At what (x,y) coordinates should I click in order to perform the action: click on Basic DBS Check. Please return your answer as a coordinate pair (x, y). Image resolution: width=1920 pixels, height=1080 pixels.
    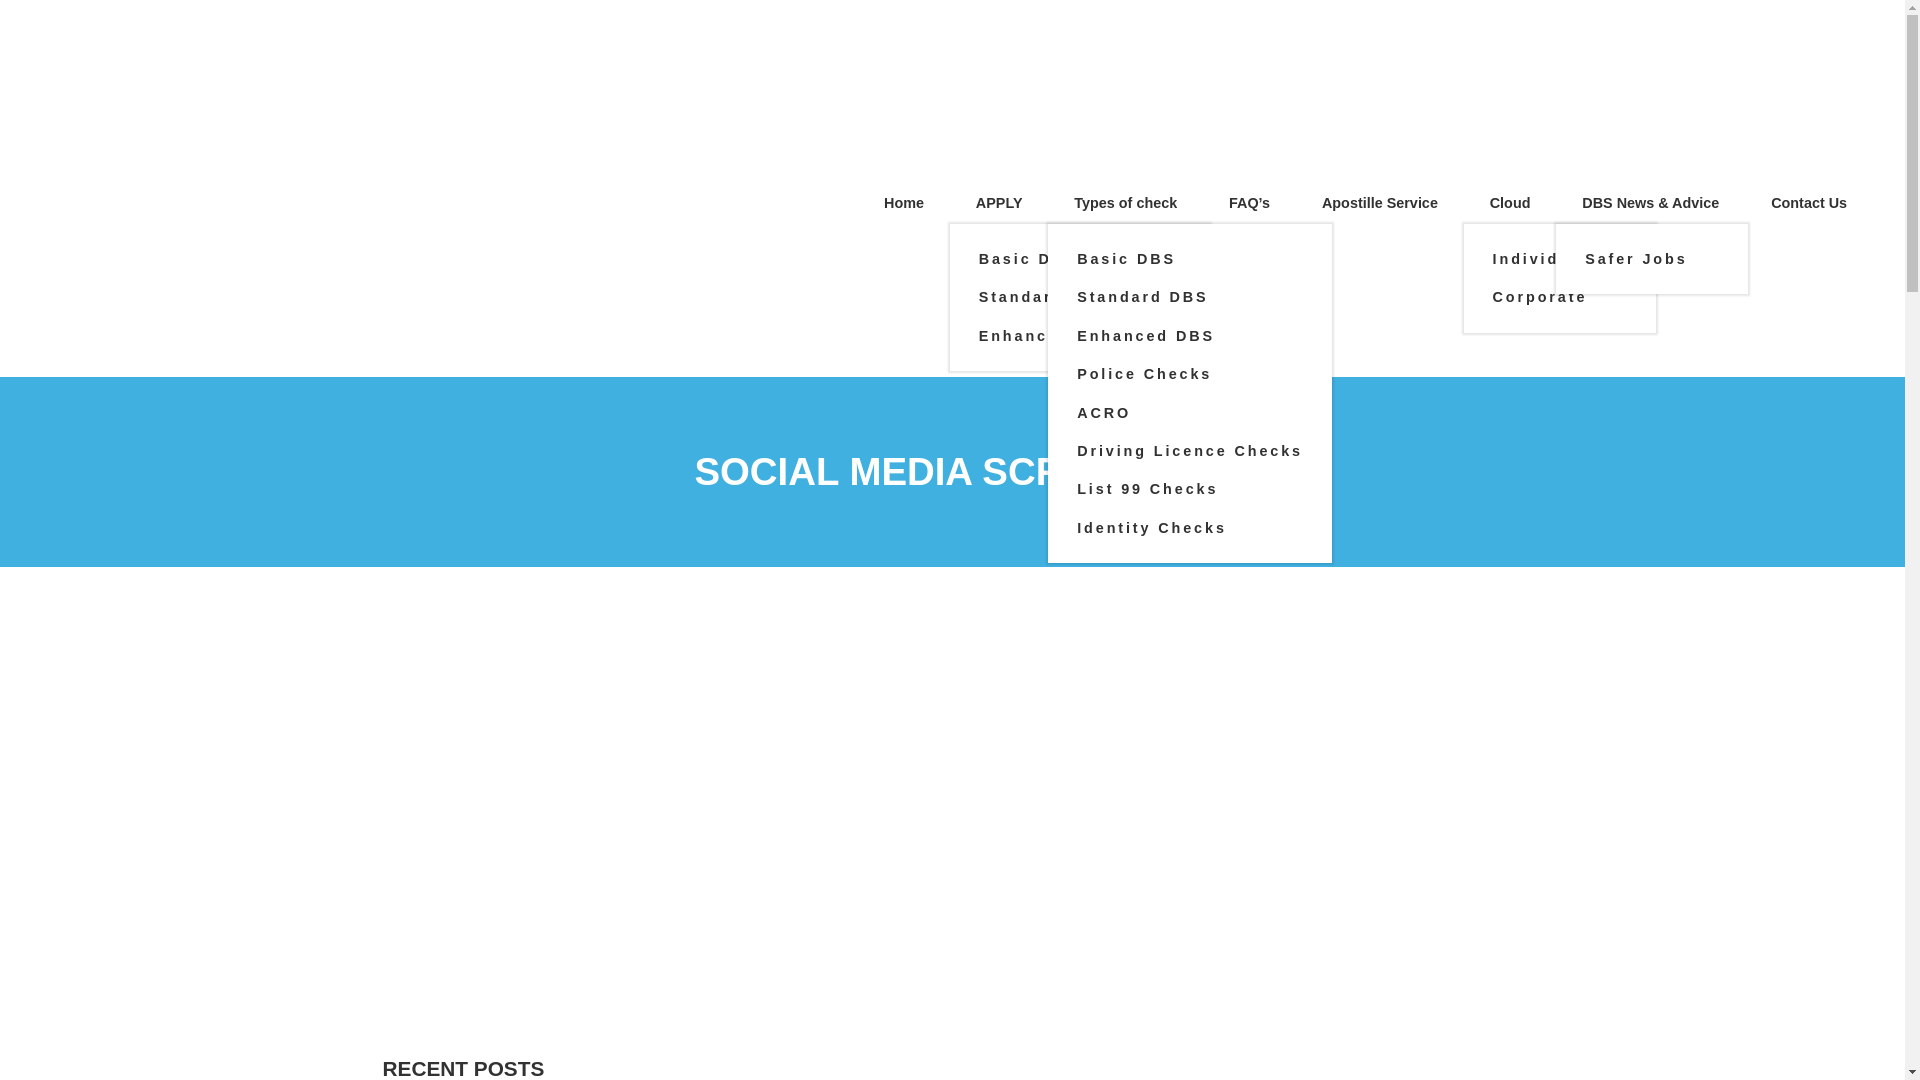
    Looking at the image, I should click on (1060, 258).